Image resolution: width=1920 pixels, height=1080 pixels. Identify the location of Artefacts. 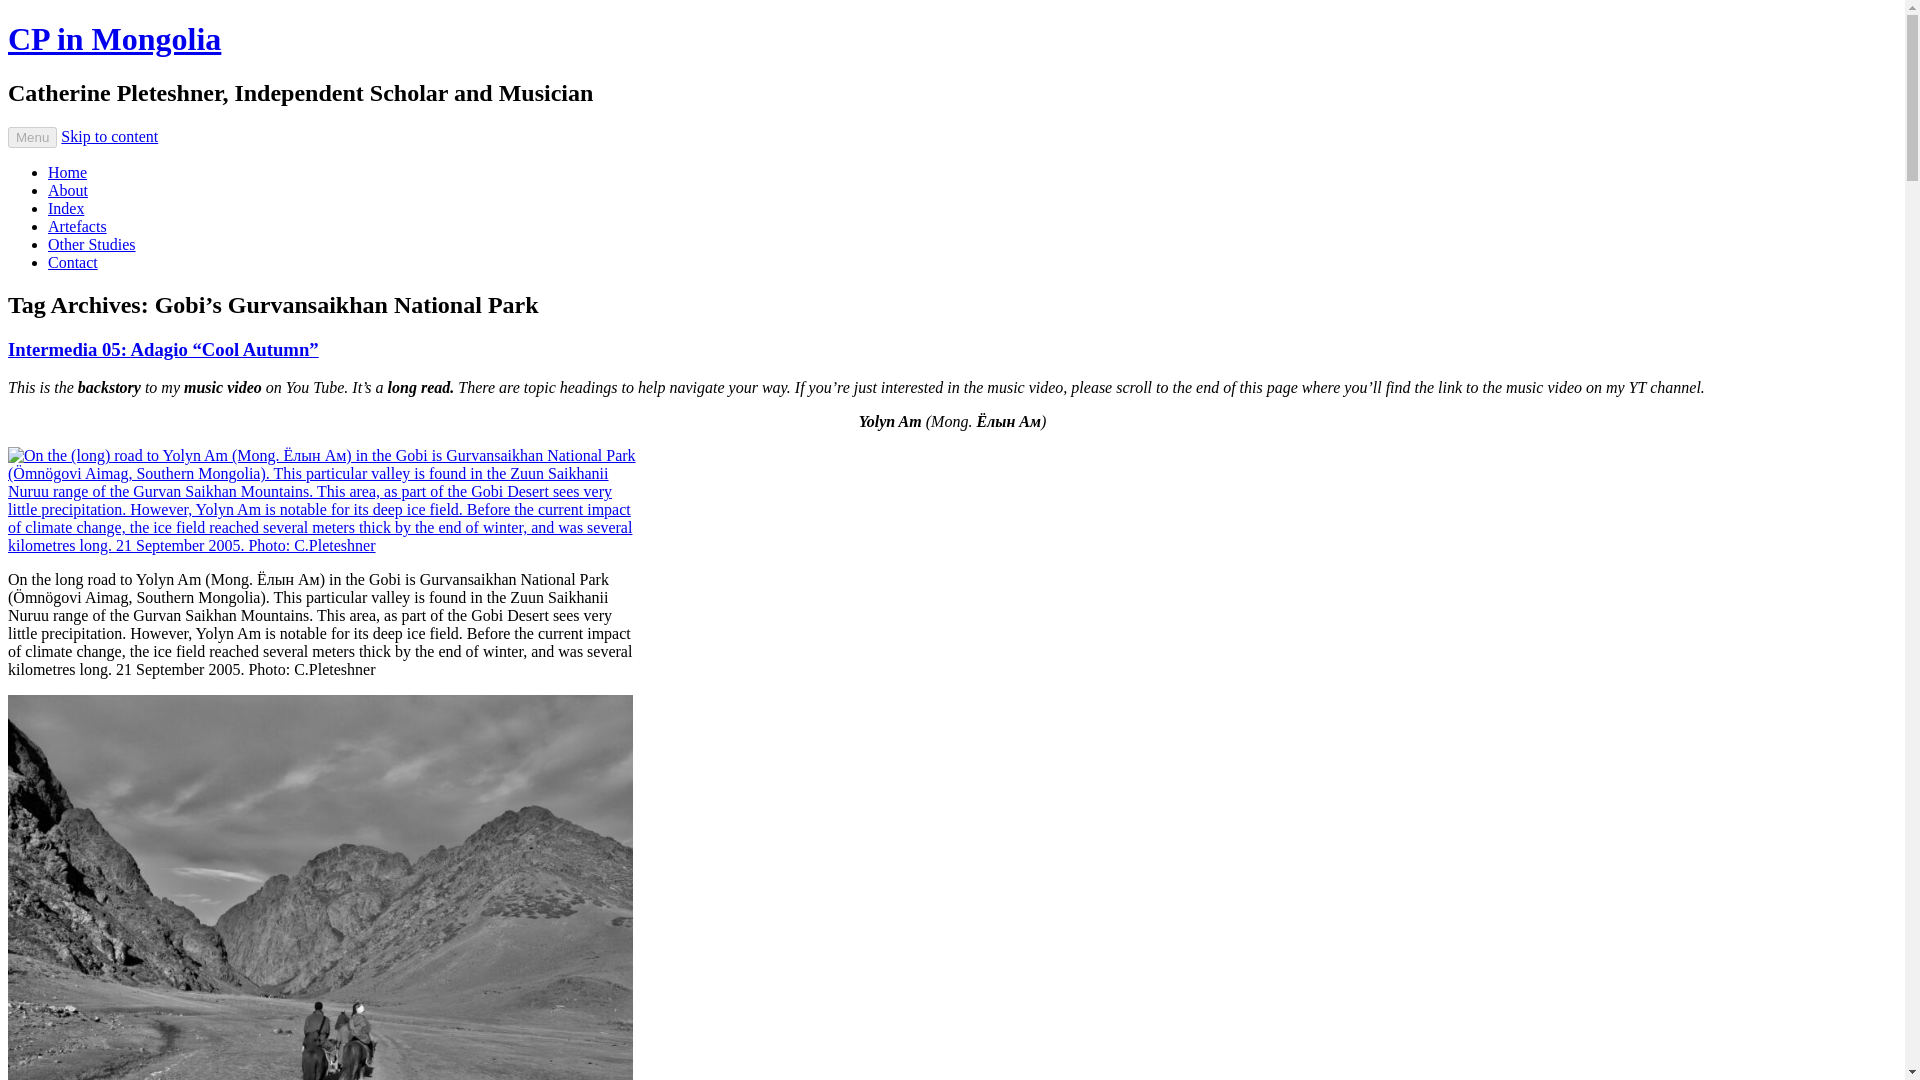
(78, 226).